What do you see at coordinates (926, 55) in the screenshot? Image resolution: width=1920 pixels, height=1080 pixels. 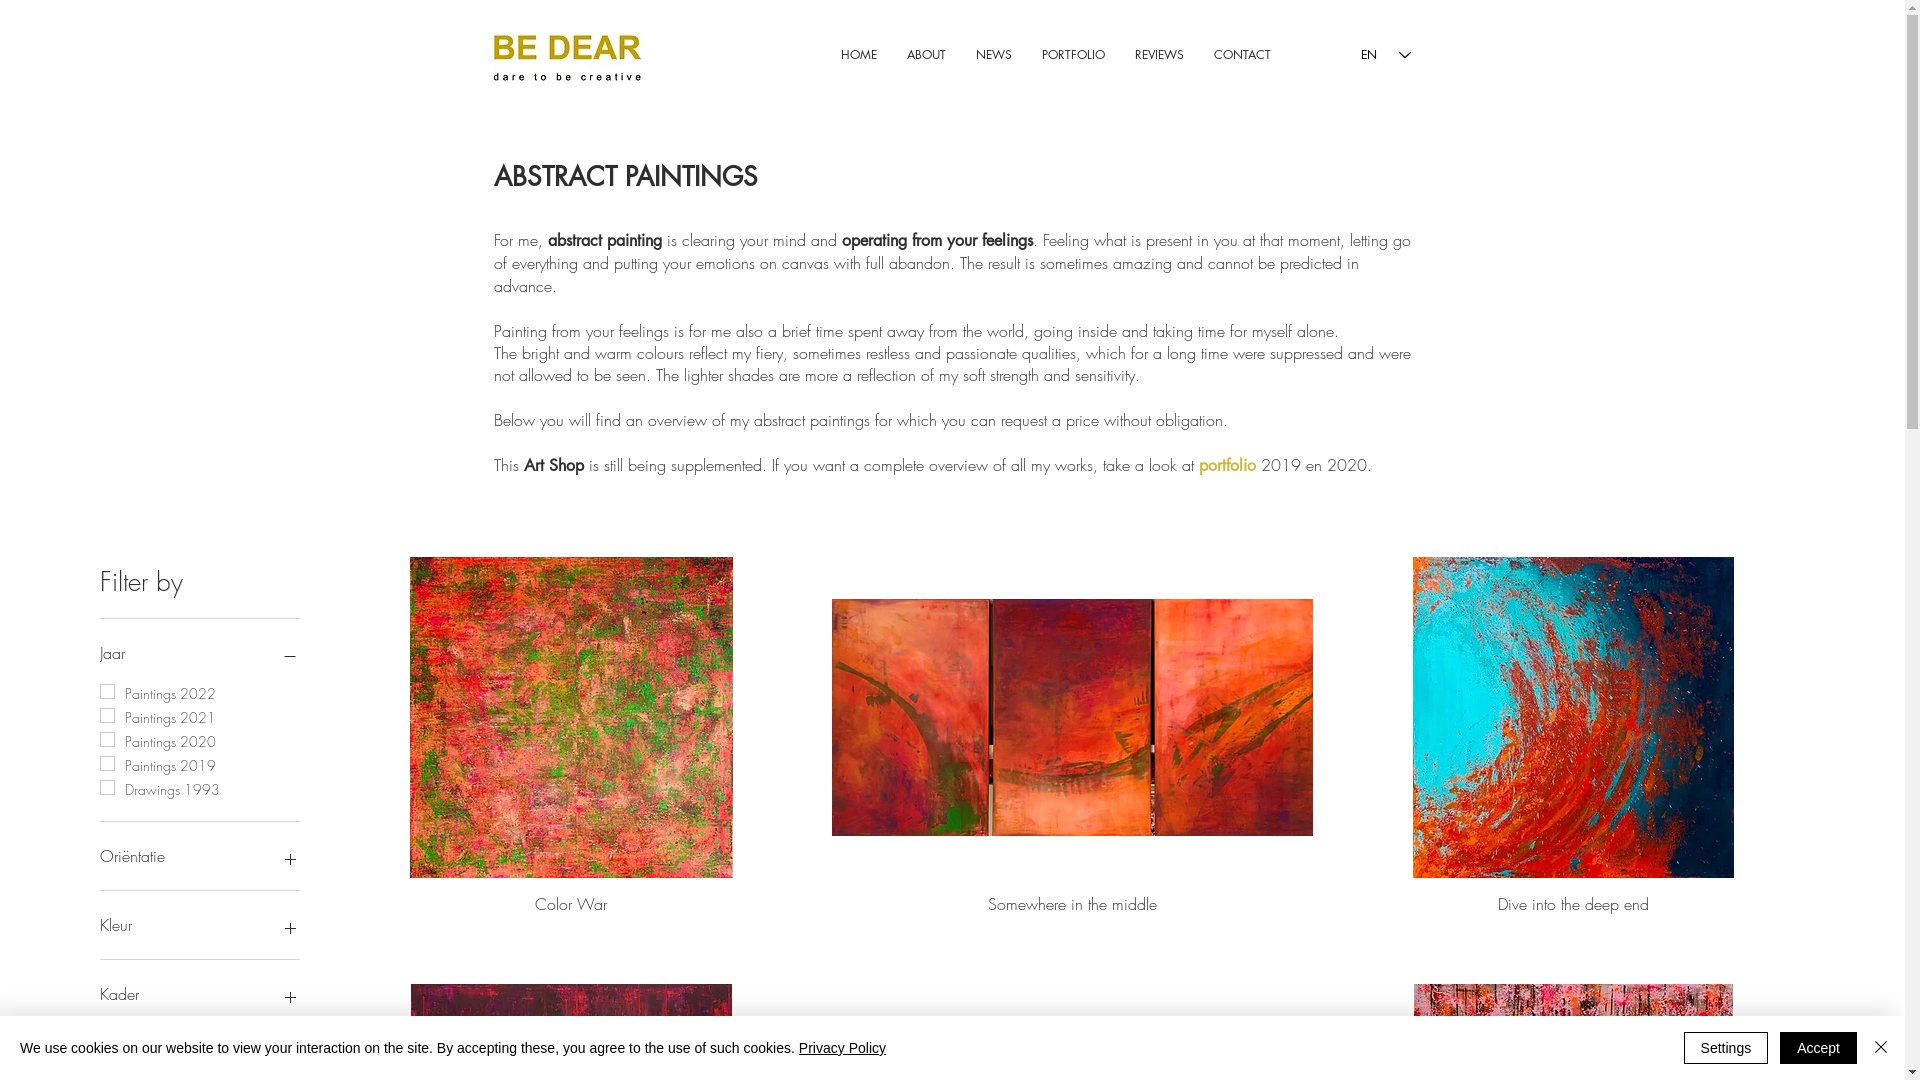 I see `ABOUT` at bounding box center [926, 55].